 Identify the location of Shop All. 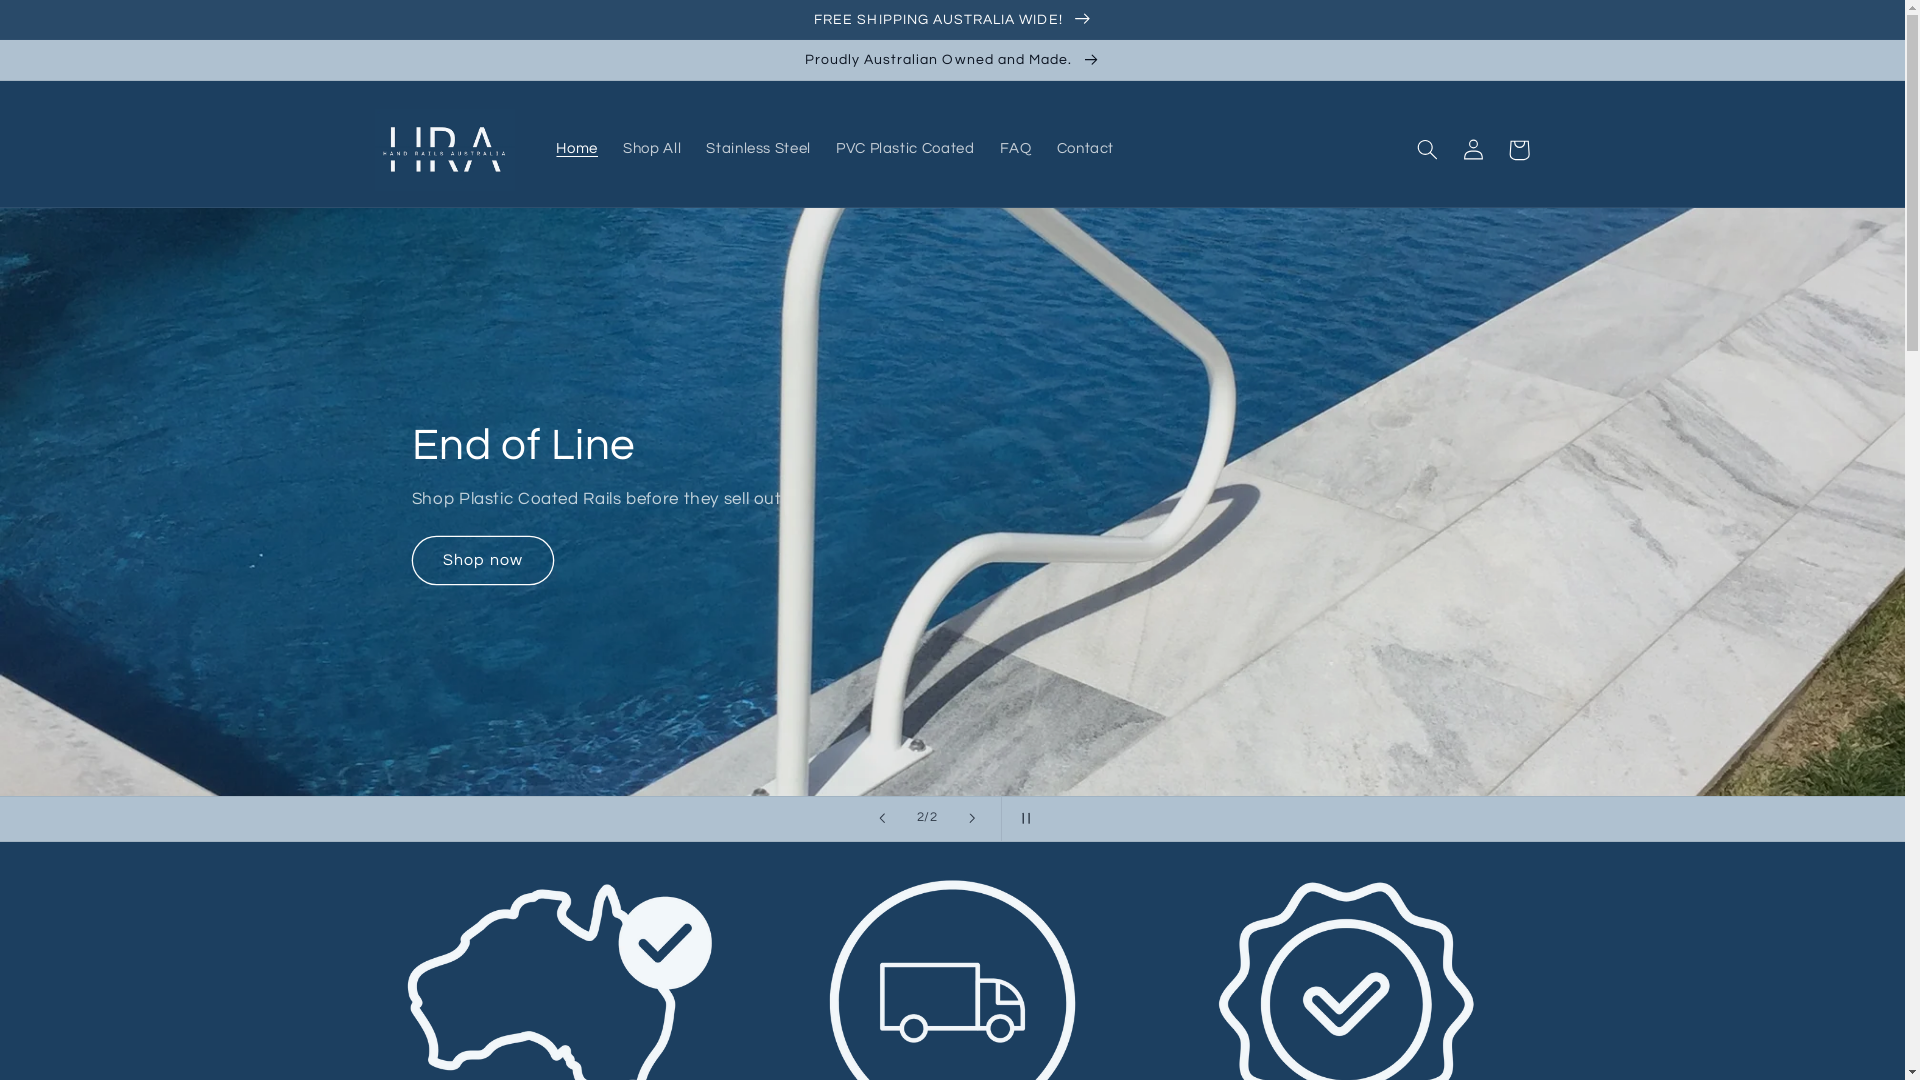
(652, 150).